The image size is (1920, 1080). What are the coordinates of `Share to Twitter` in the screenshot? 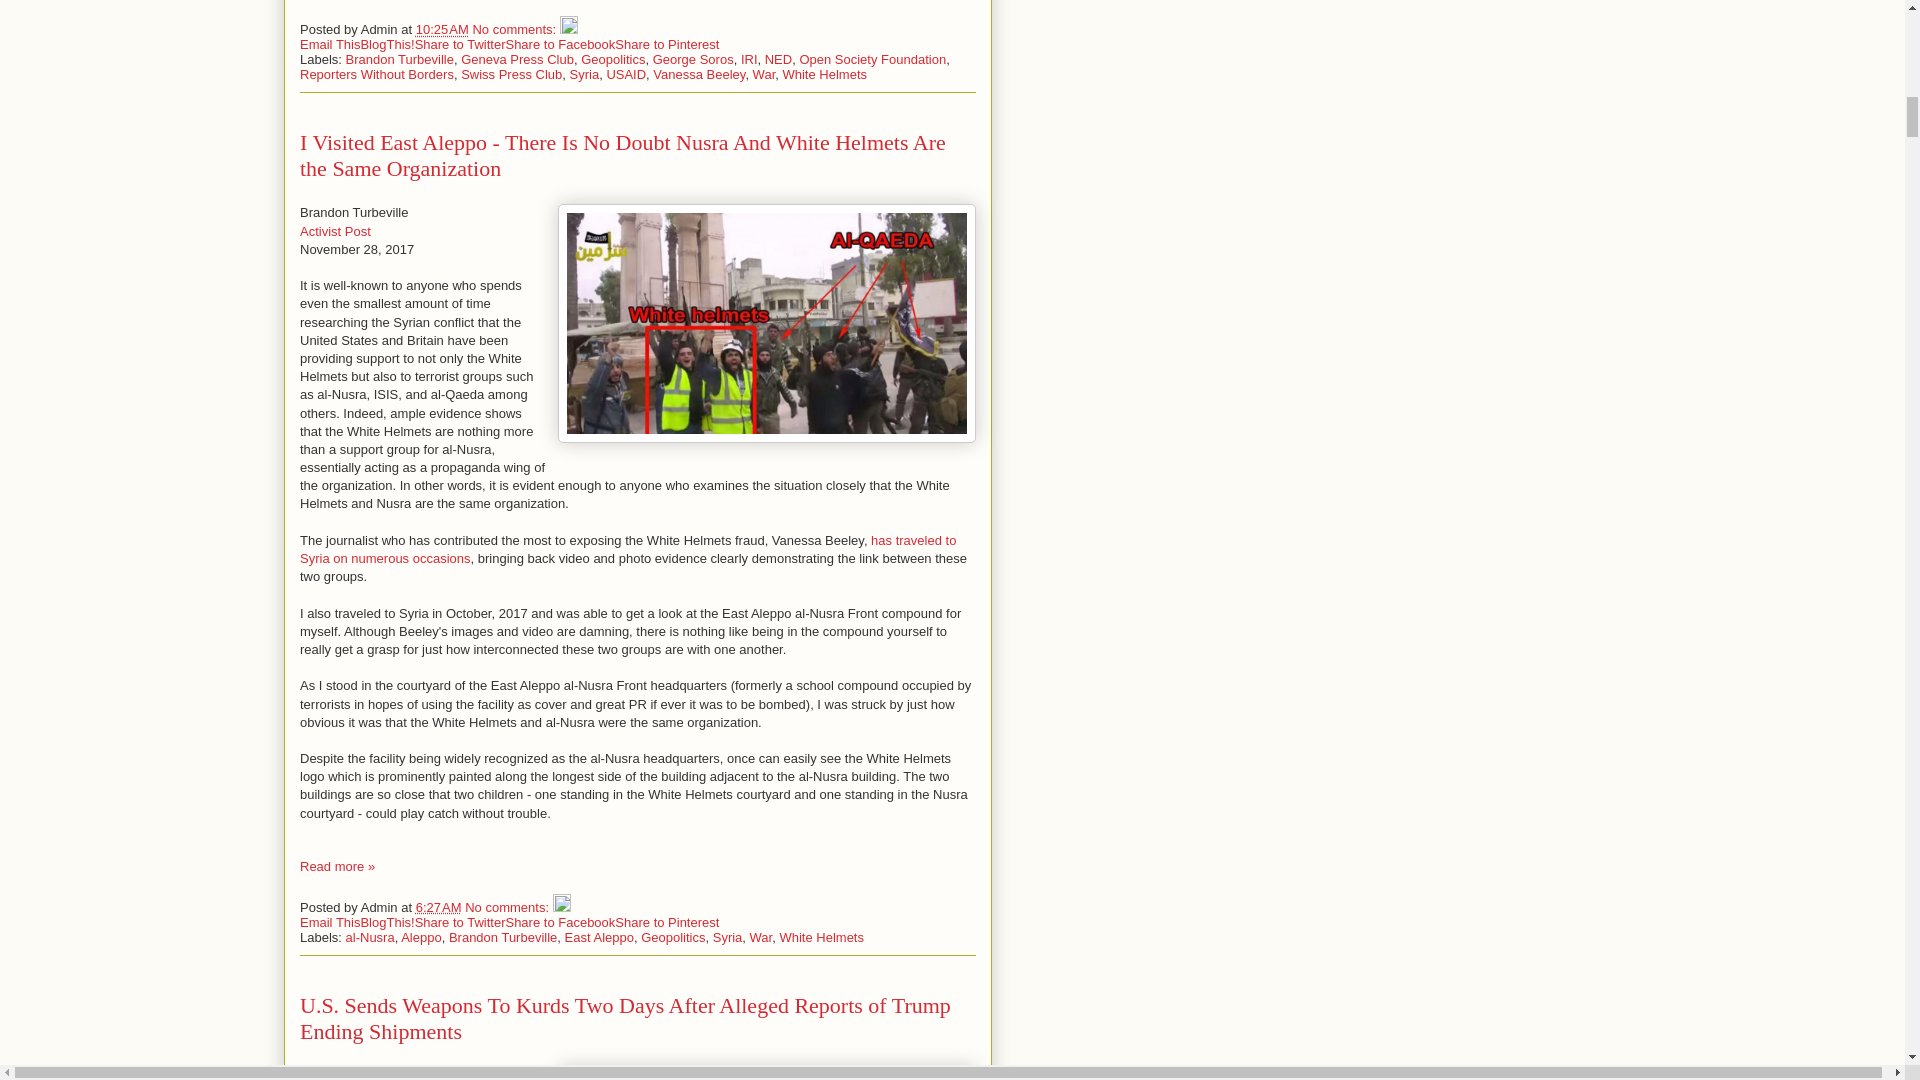 It's located at (460, 44).